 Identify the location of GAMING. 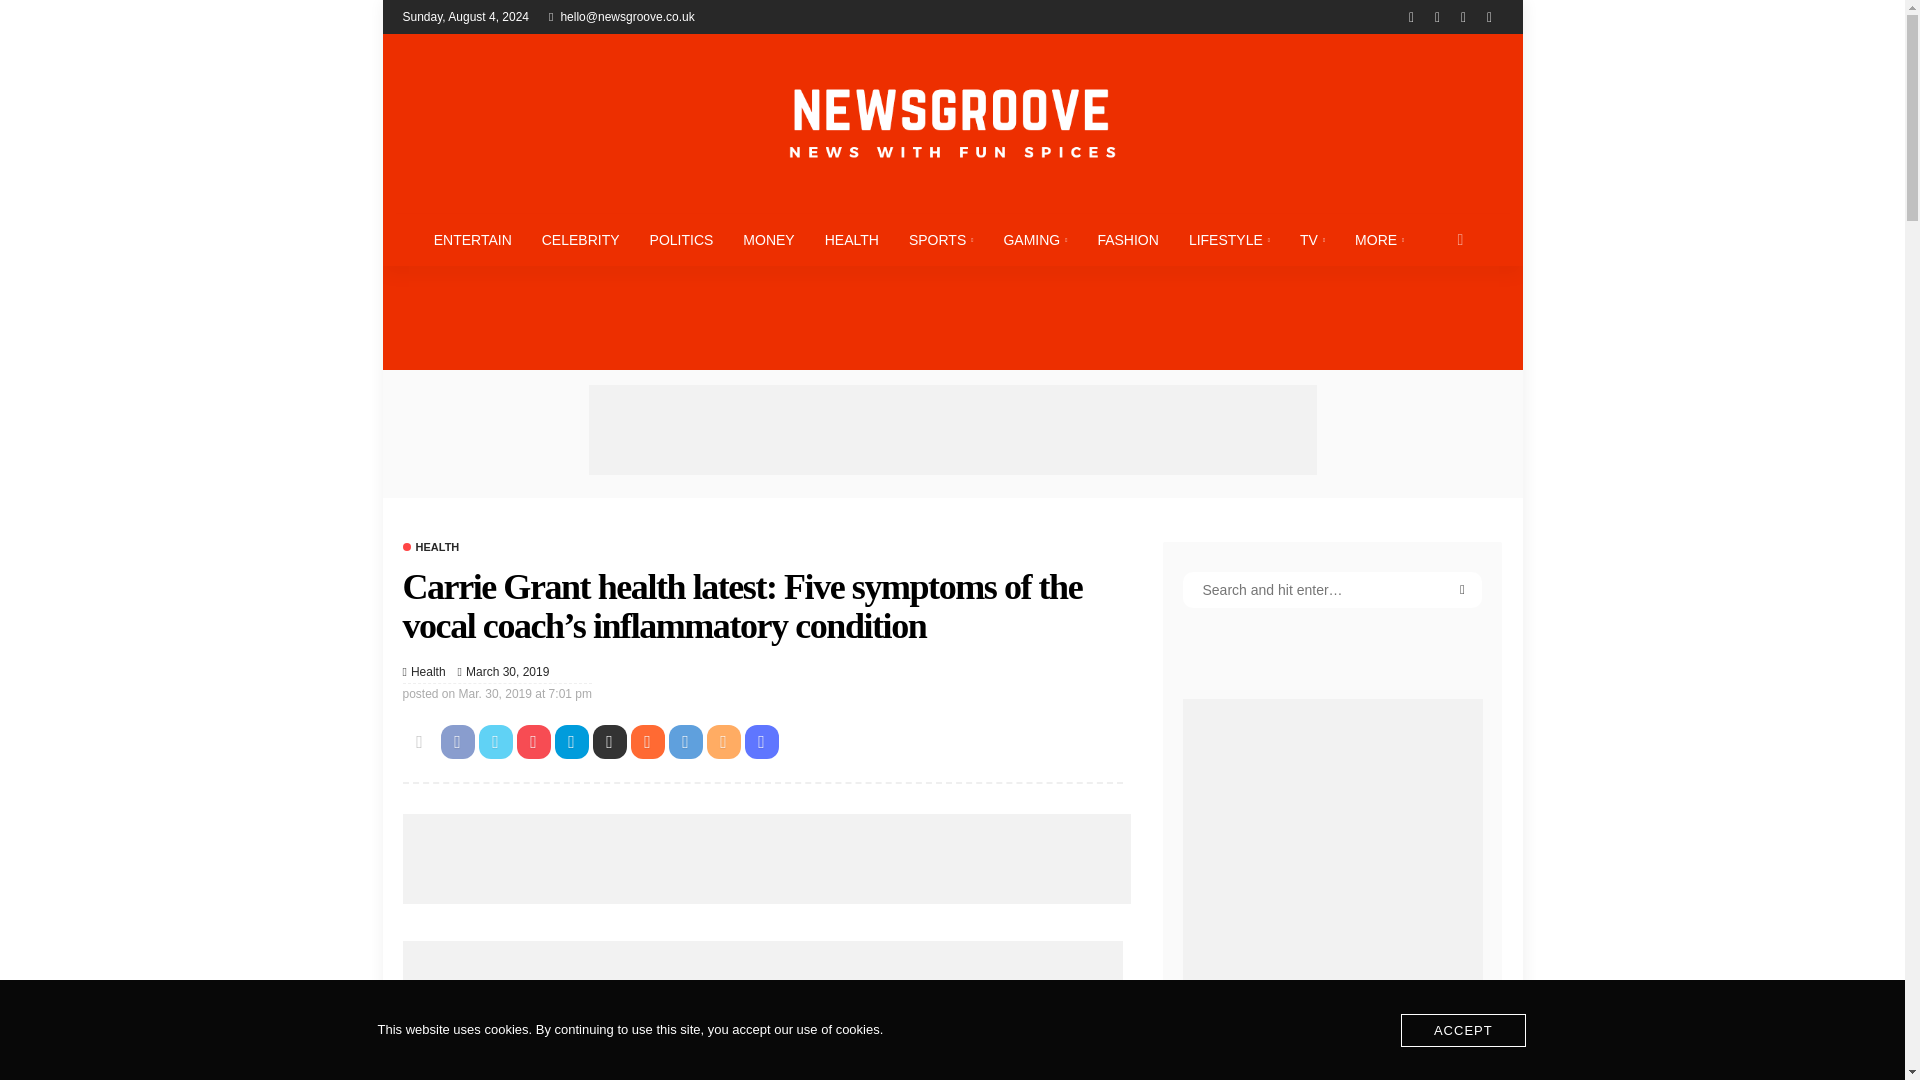
(1035, 239).